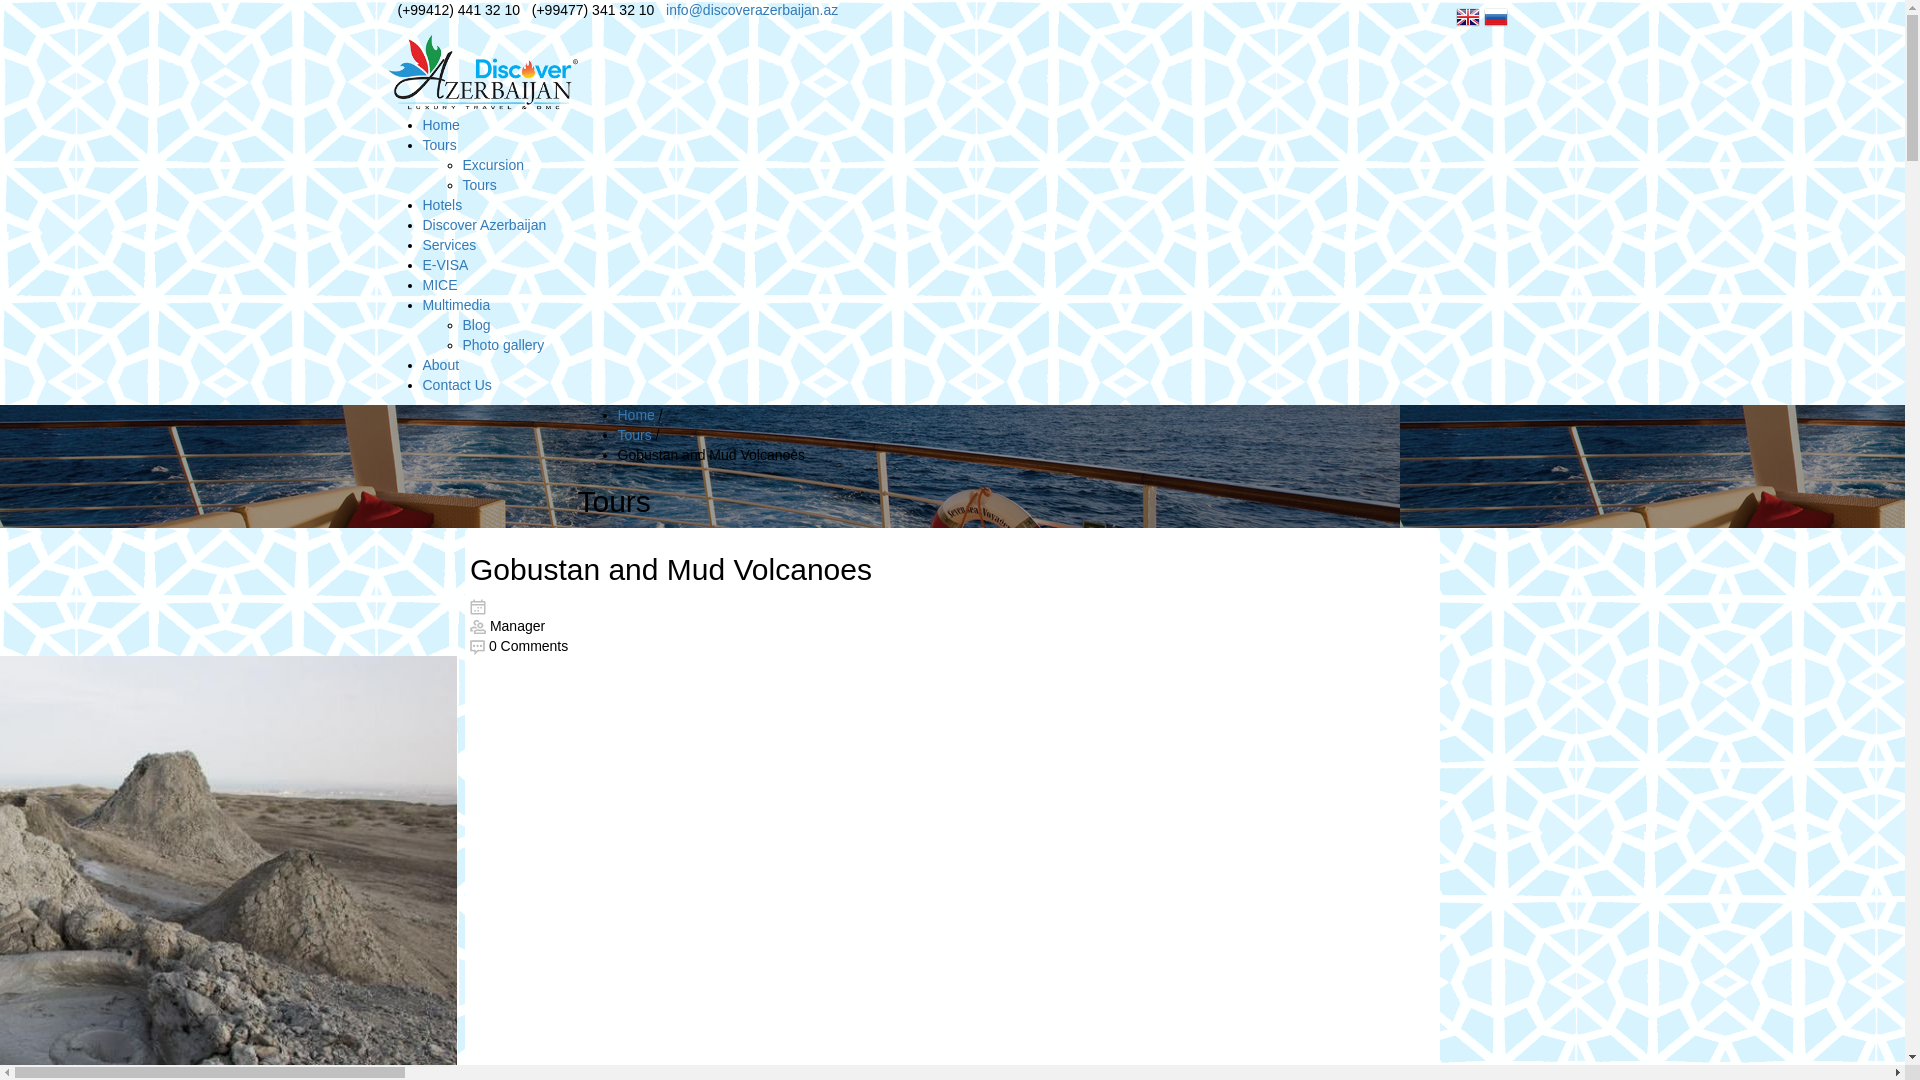 This screenshot has height=1080, width=1920. I want to click on Photo gallery, so click(503, 345).